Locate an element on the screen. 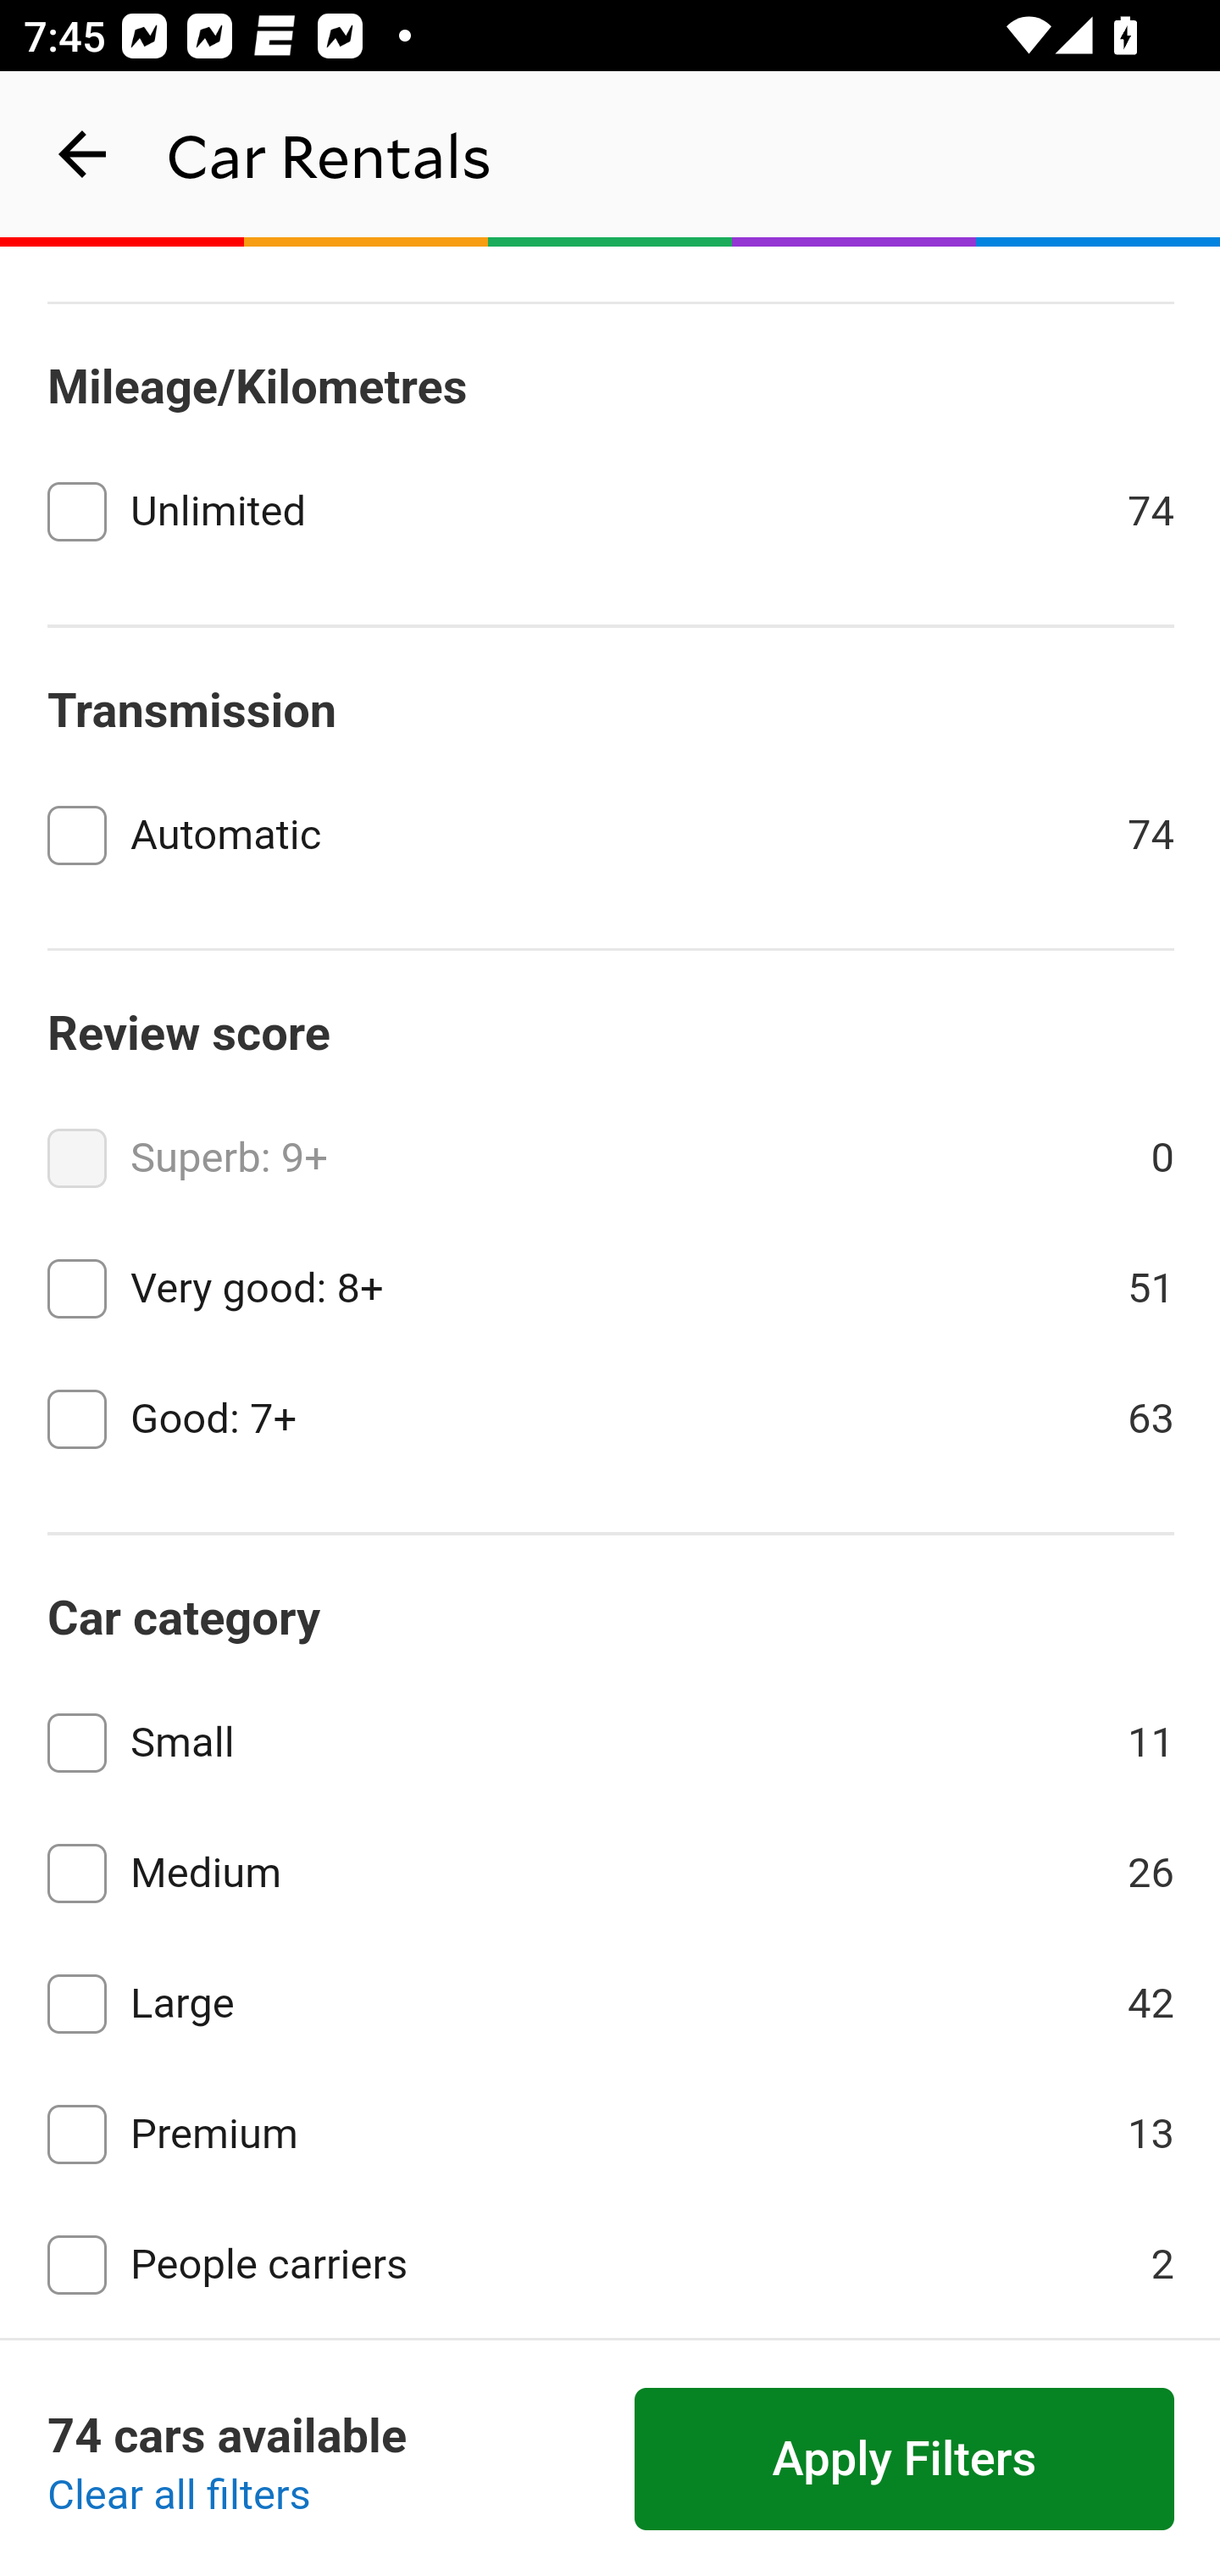 This screenshot has width=1220, height=2576. Apply Filters is located at coordinates (905, 2460).